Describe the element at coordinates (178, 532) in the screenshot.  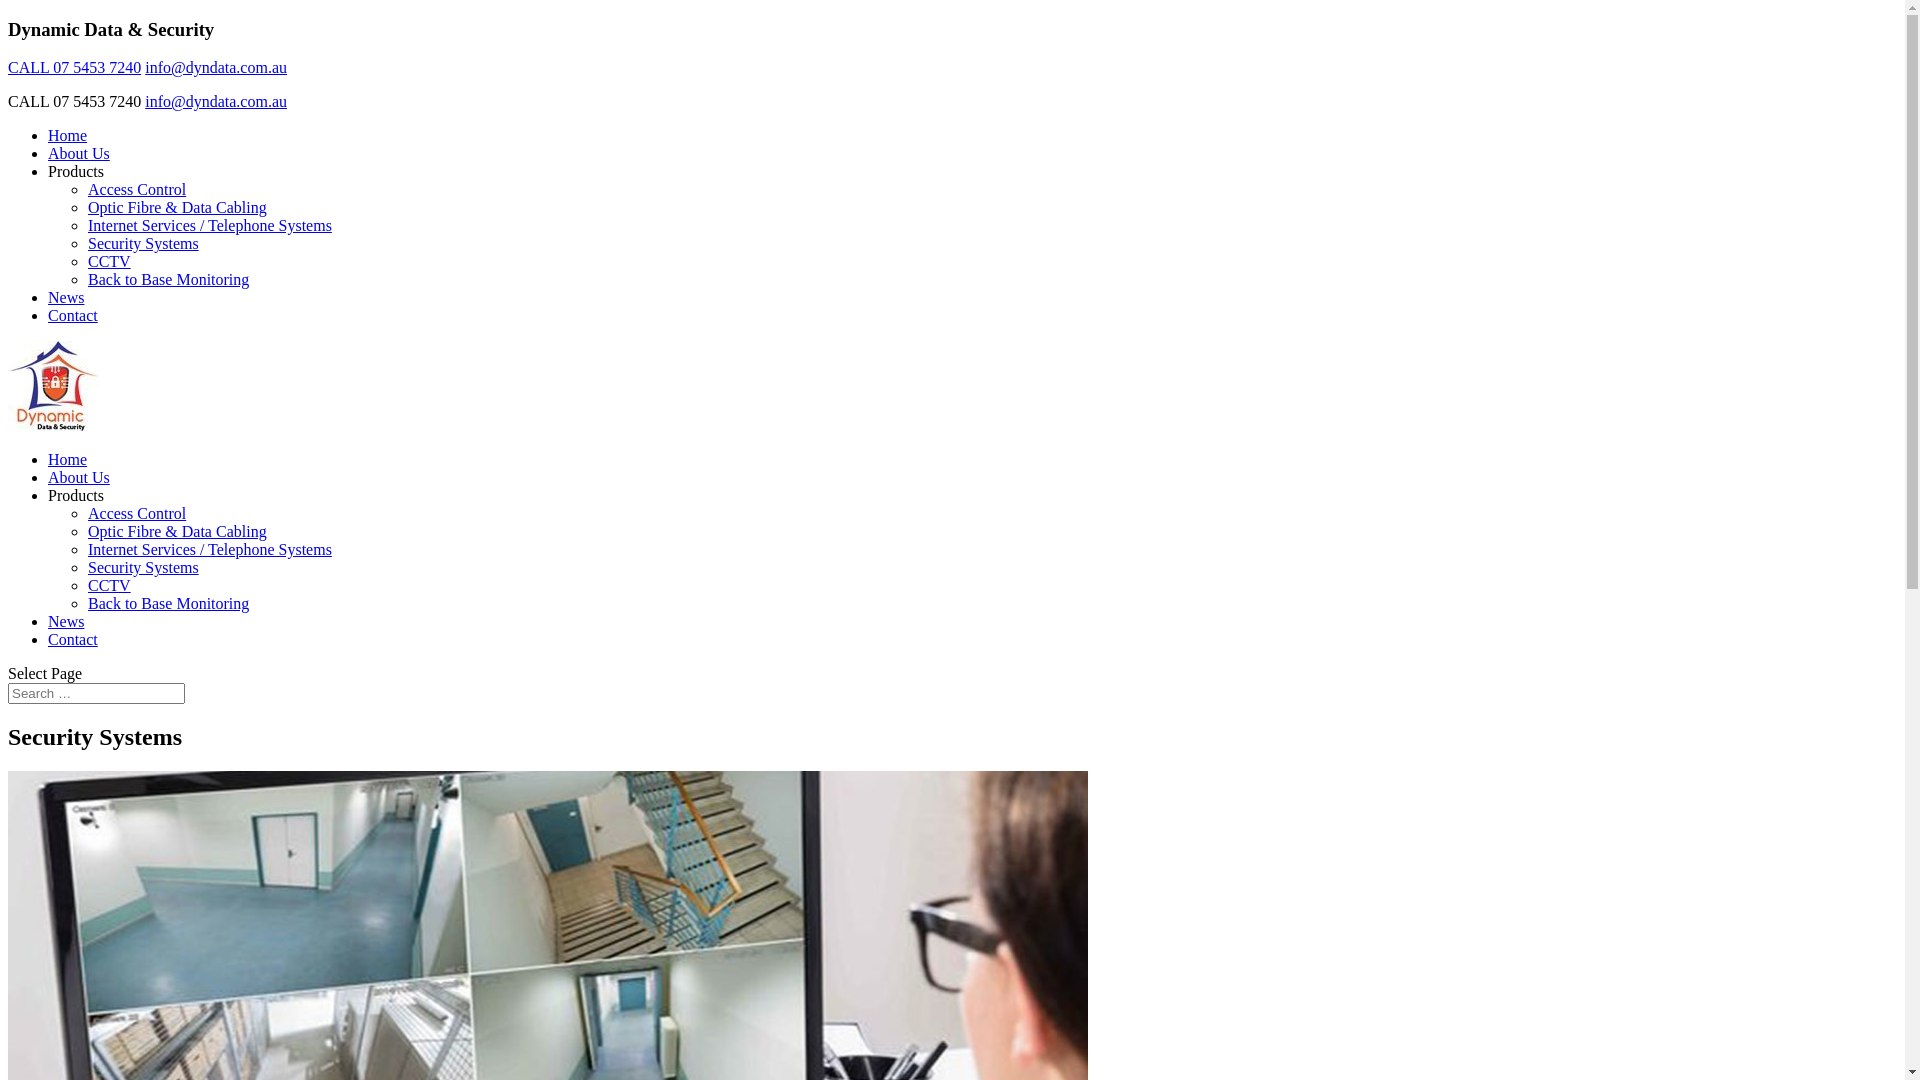
I see `Optic Fibre & Data Cabling` at that location.